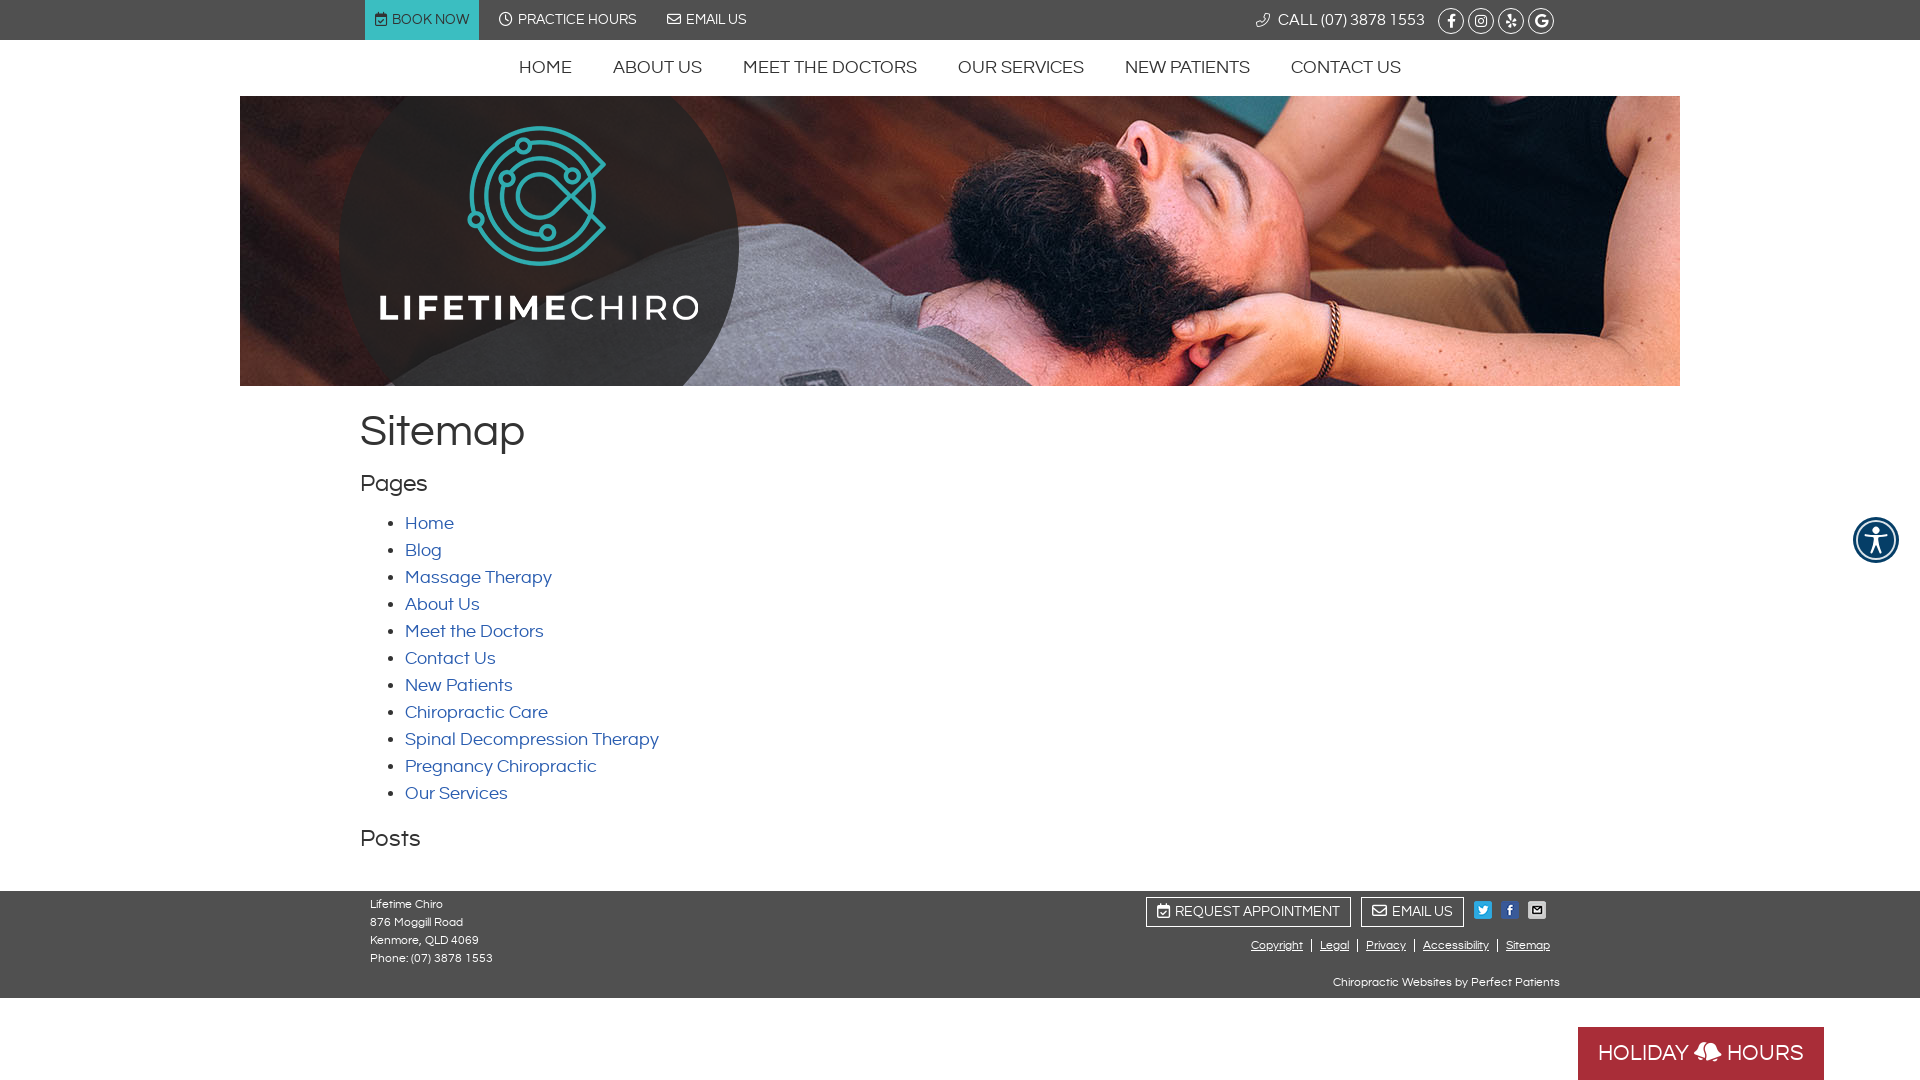 This screenshot has width=1920, height=1080. Describe the element at coordinates (1386, 946) in the screenshot. I see `Privacy` at that location.